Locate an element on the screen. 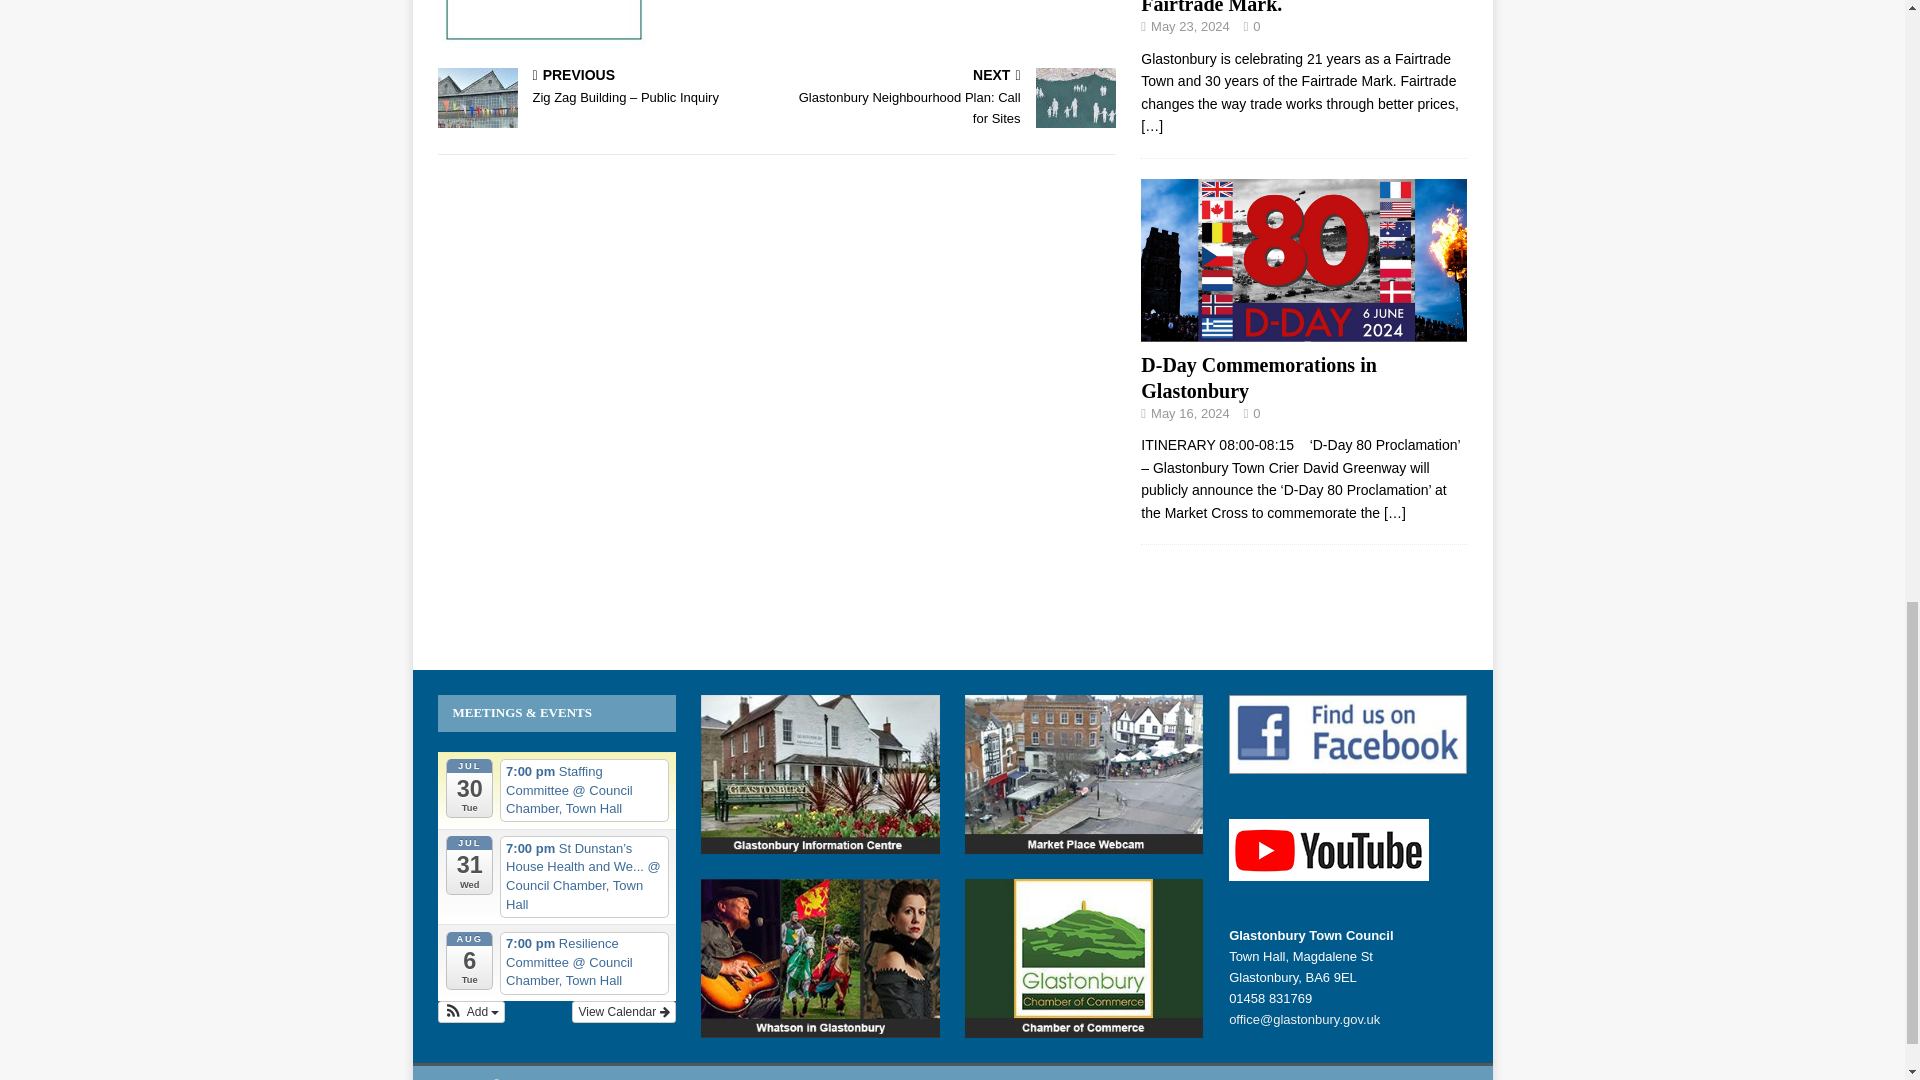 This screenshot has height=1080, width=1920. D-Day Commemorations in Glastonbury is located at coordinates (1303, 330).